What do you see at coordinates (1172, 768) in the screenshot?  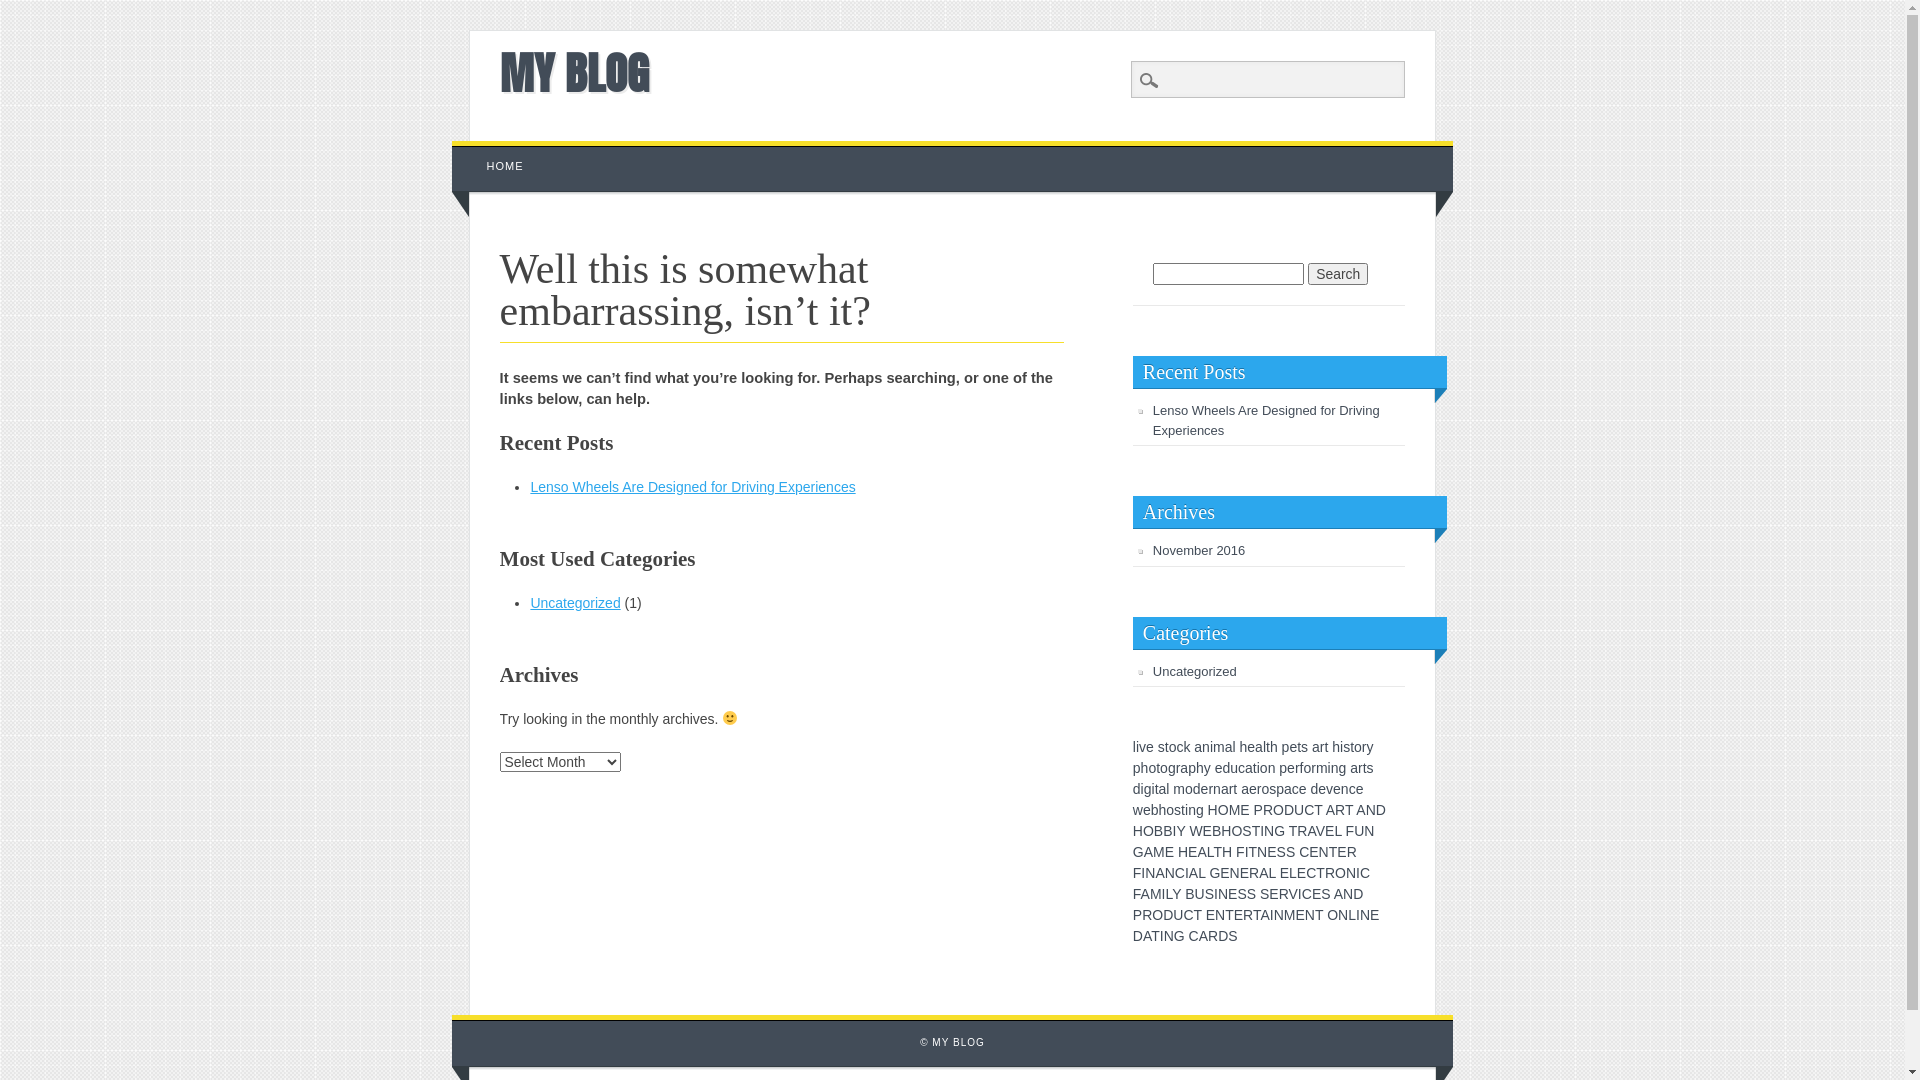 I see `g` at bounding box center [1172, 768].